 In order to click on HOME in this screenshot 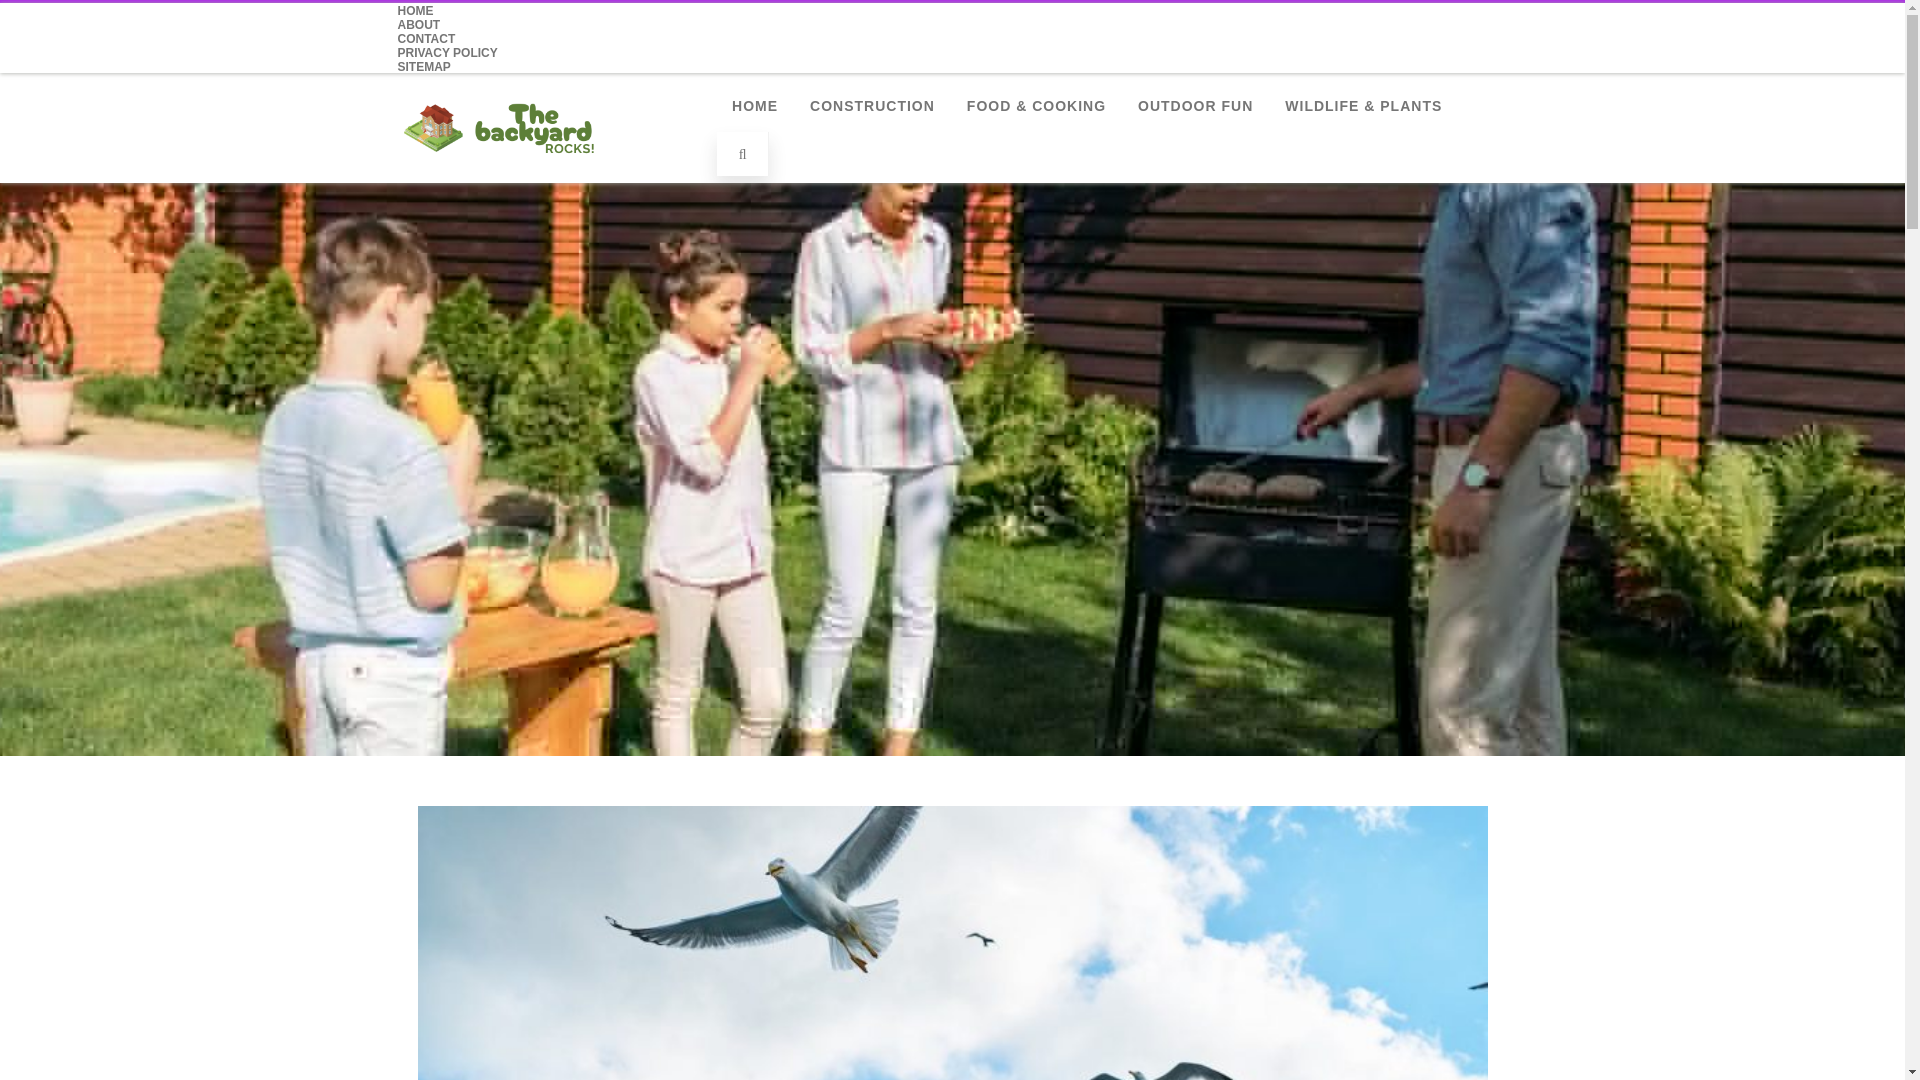, I will do `click(415, 11)`.